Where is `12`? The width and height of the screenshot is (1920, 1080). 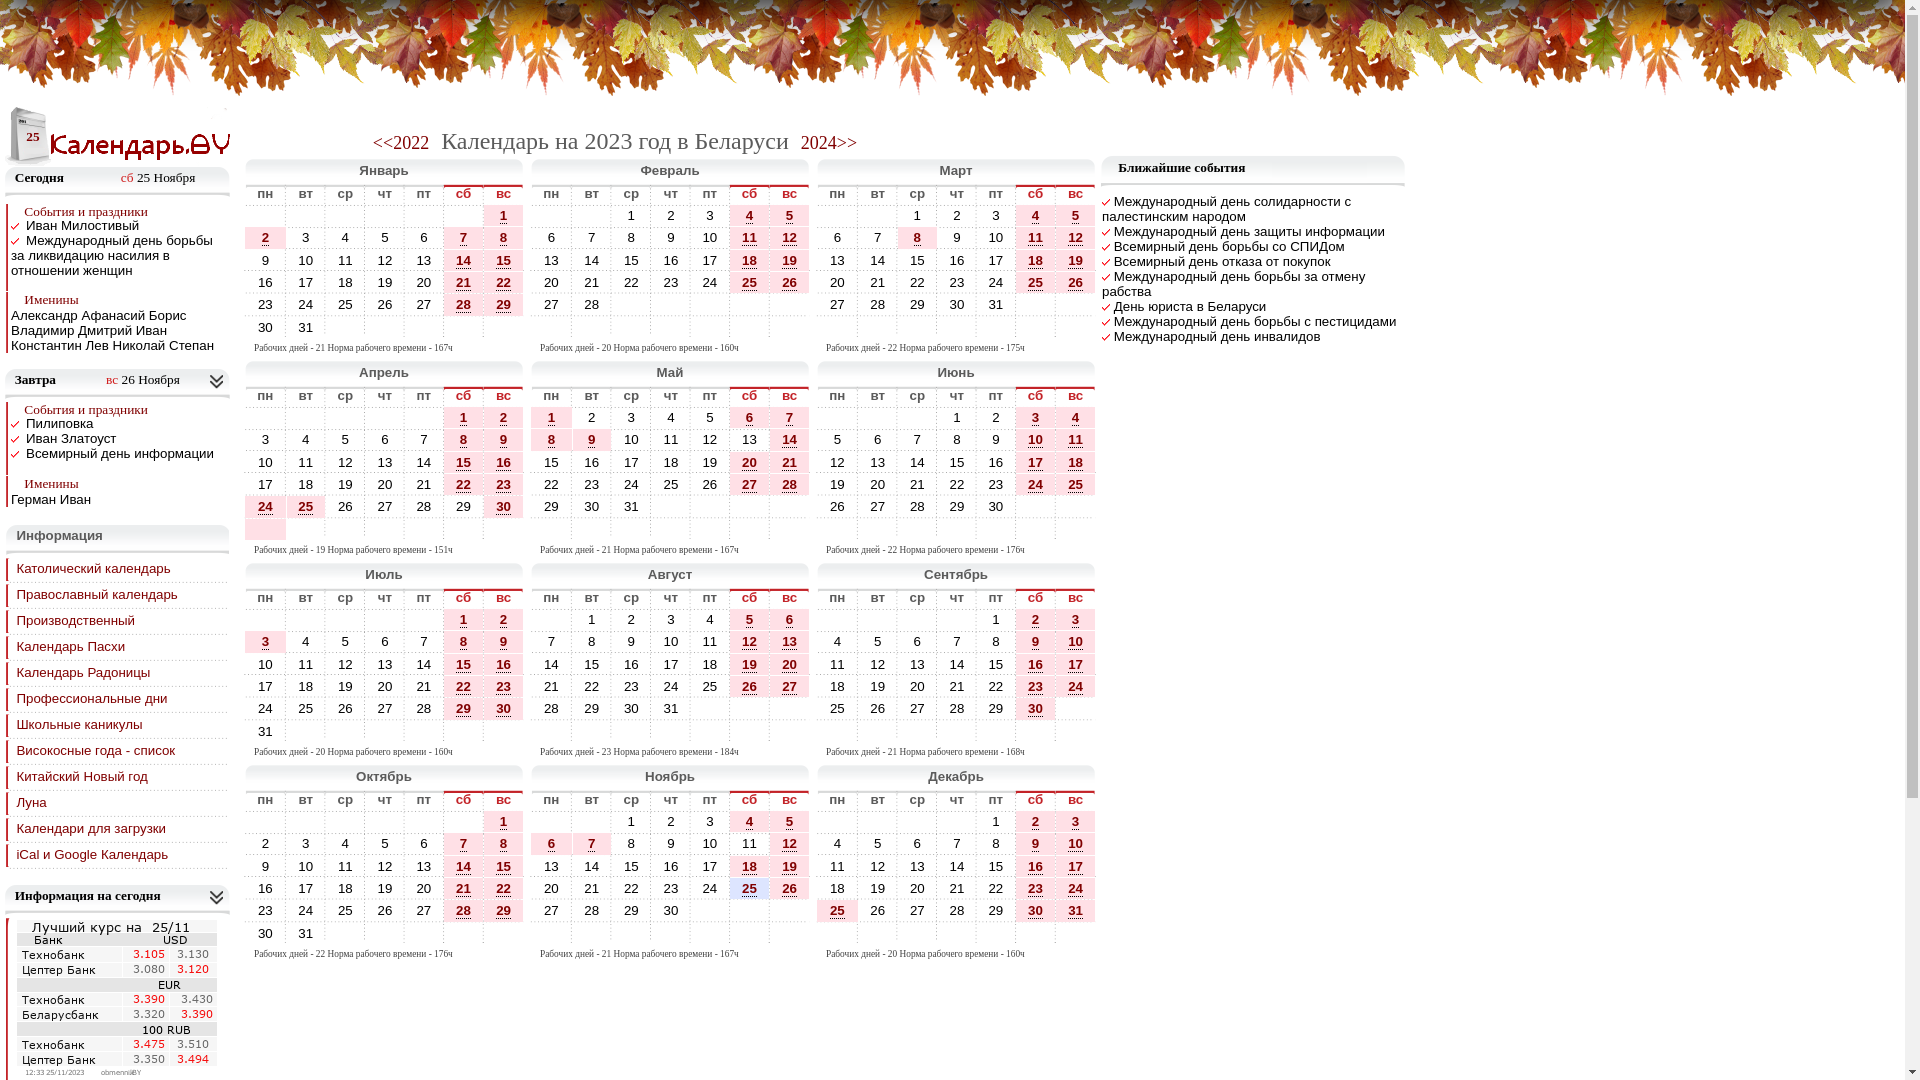
12 is located at coordinates (710, 440).